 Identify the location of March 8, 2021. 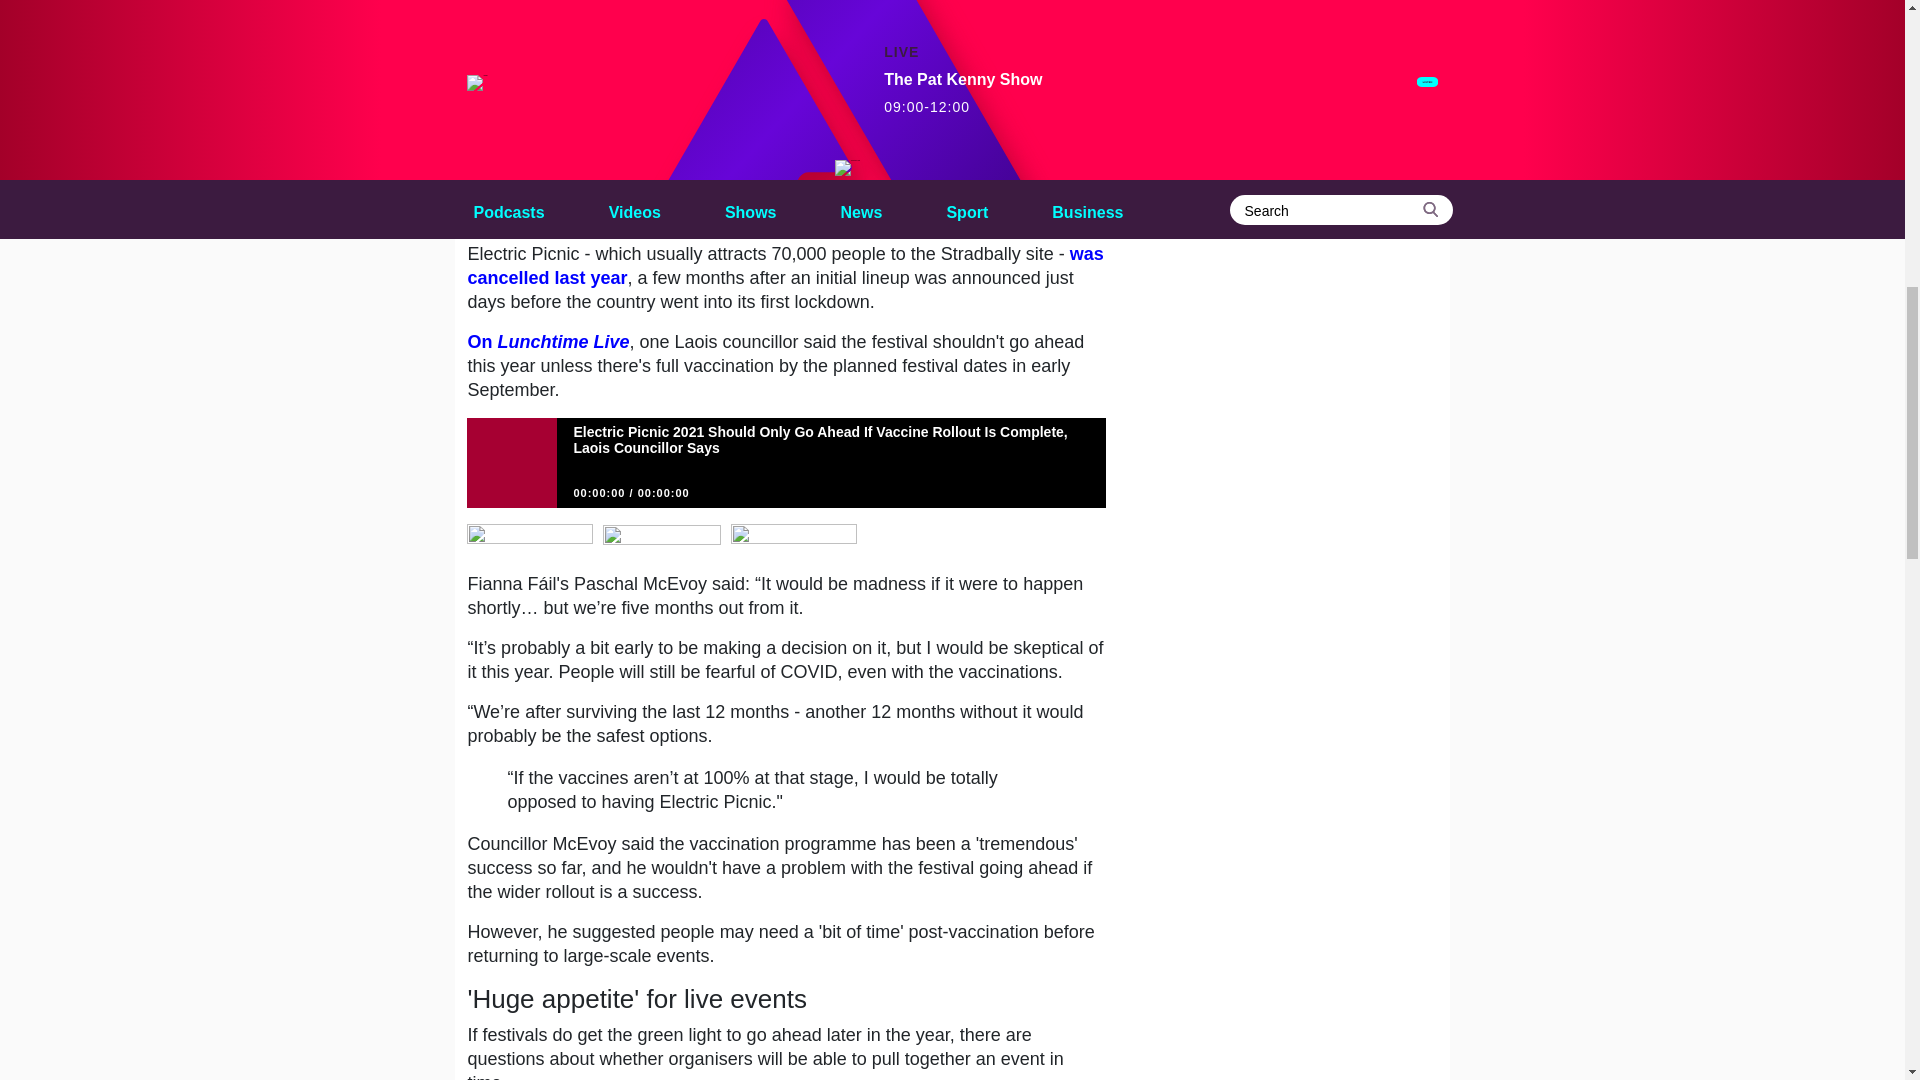
(820, 212).